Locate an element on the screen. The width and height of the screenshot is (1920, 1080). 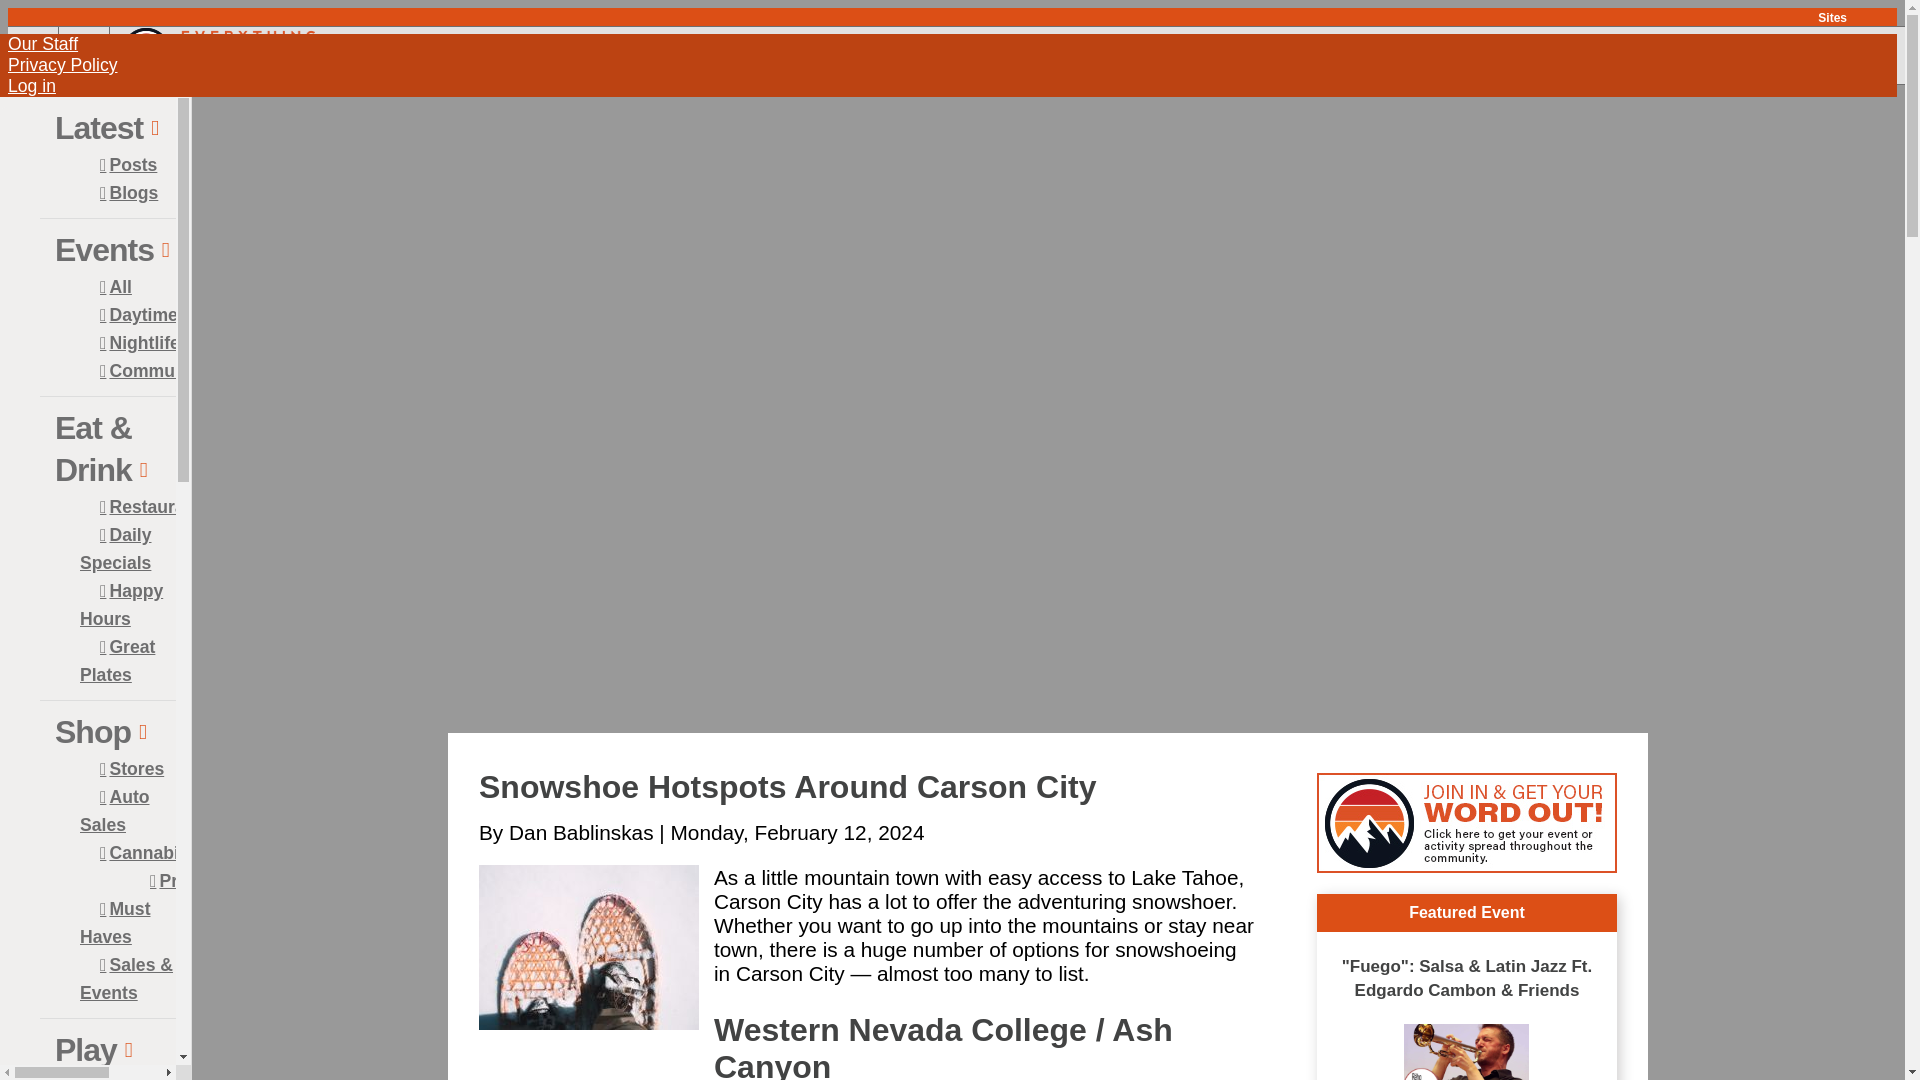
Restaurants is located at coordinates (155, 506).